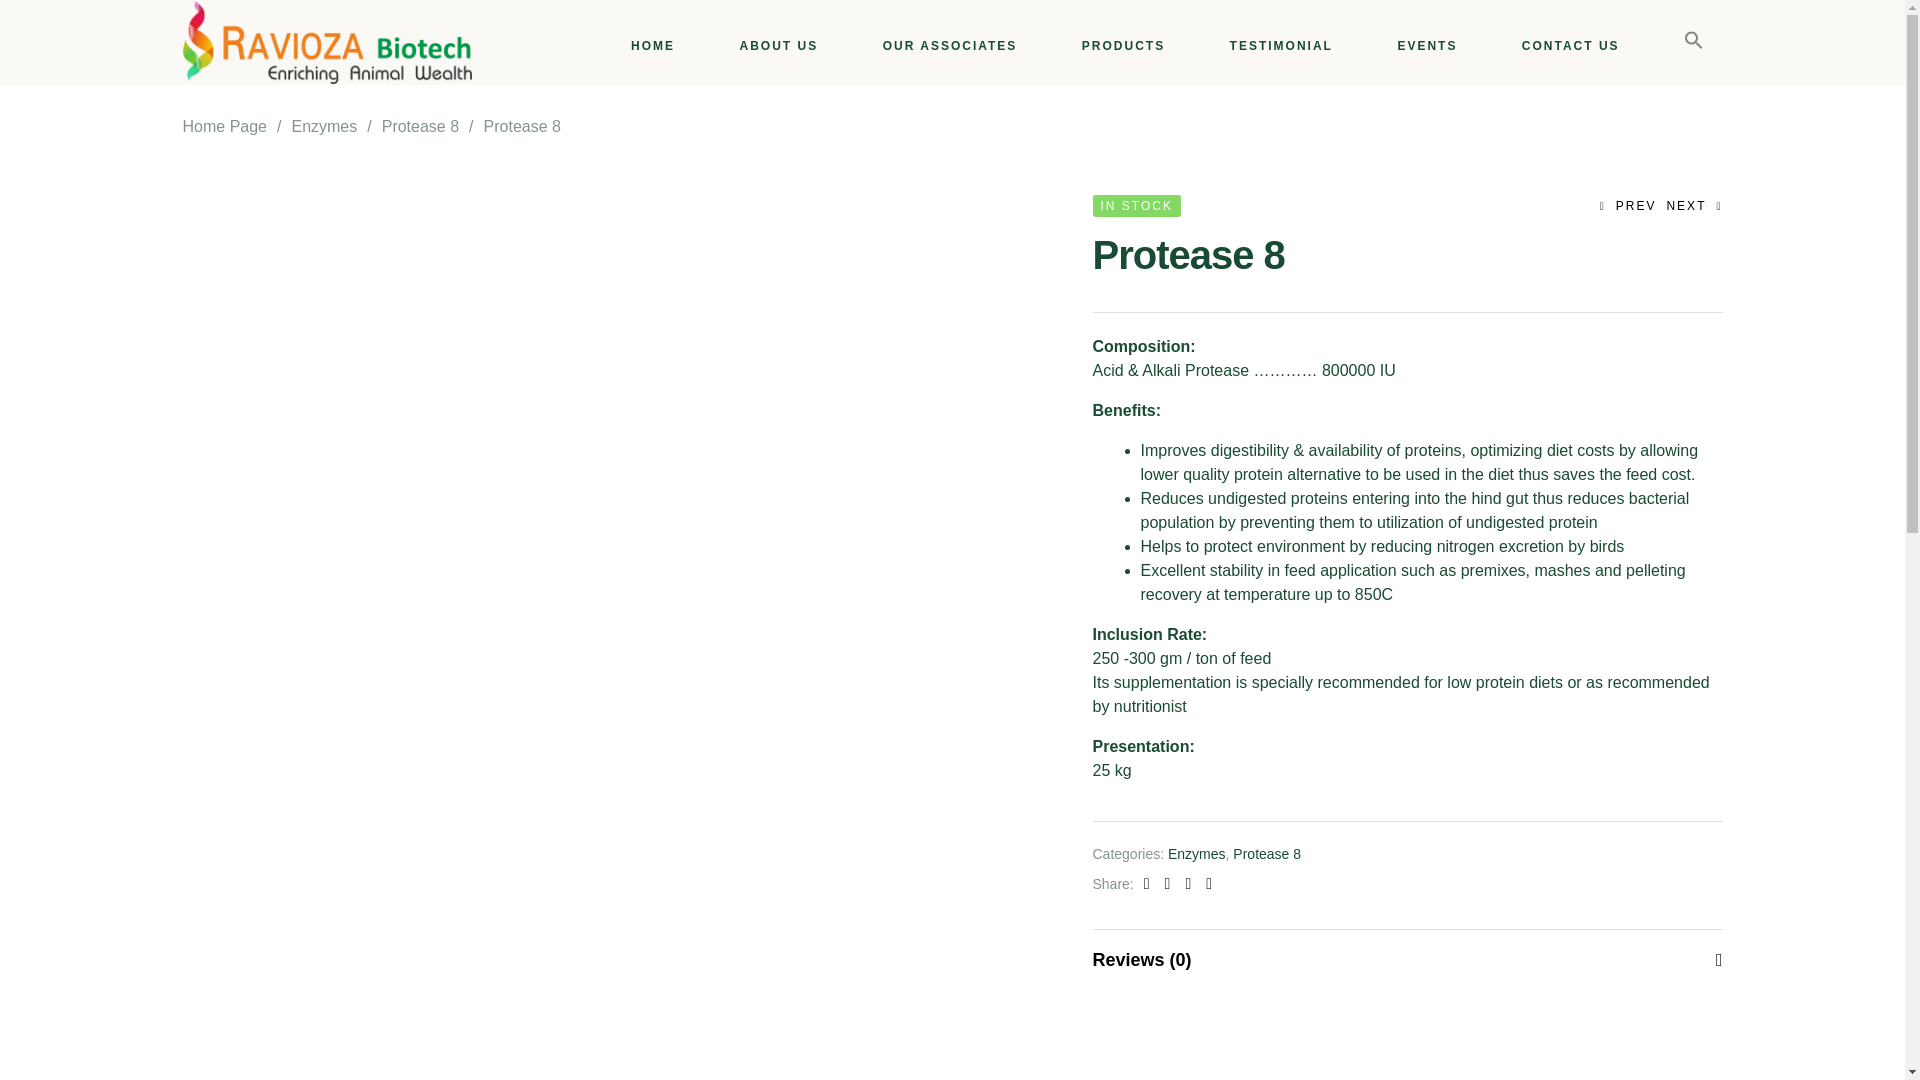 This screenshot has width=1920, height=1080. What do you see at coordinates (1570, 48) in the screenshot?
I see `CONTACT US` at bounding box center [1570, 48].